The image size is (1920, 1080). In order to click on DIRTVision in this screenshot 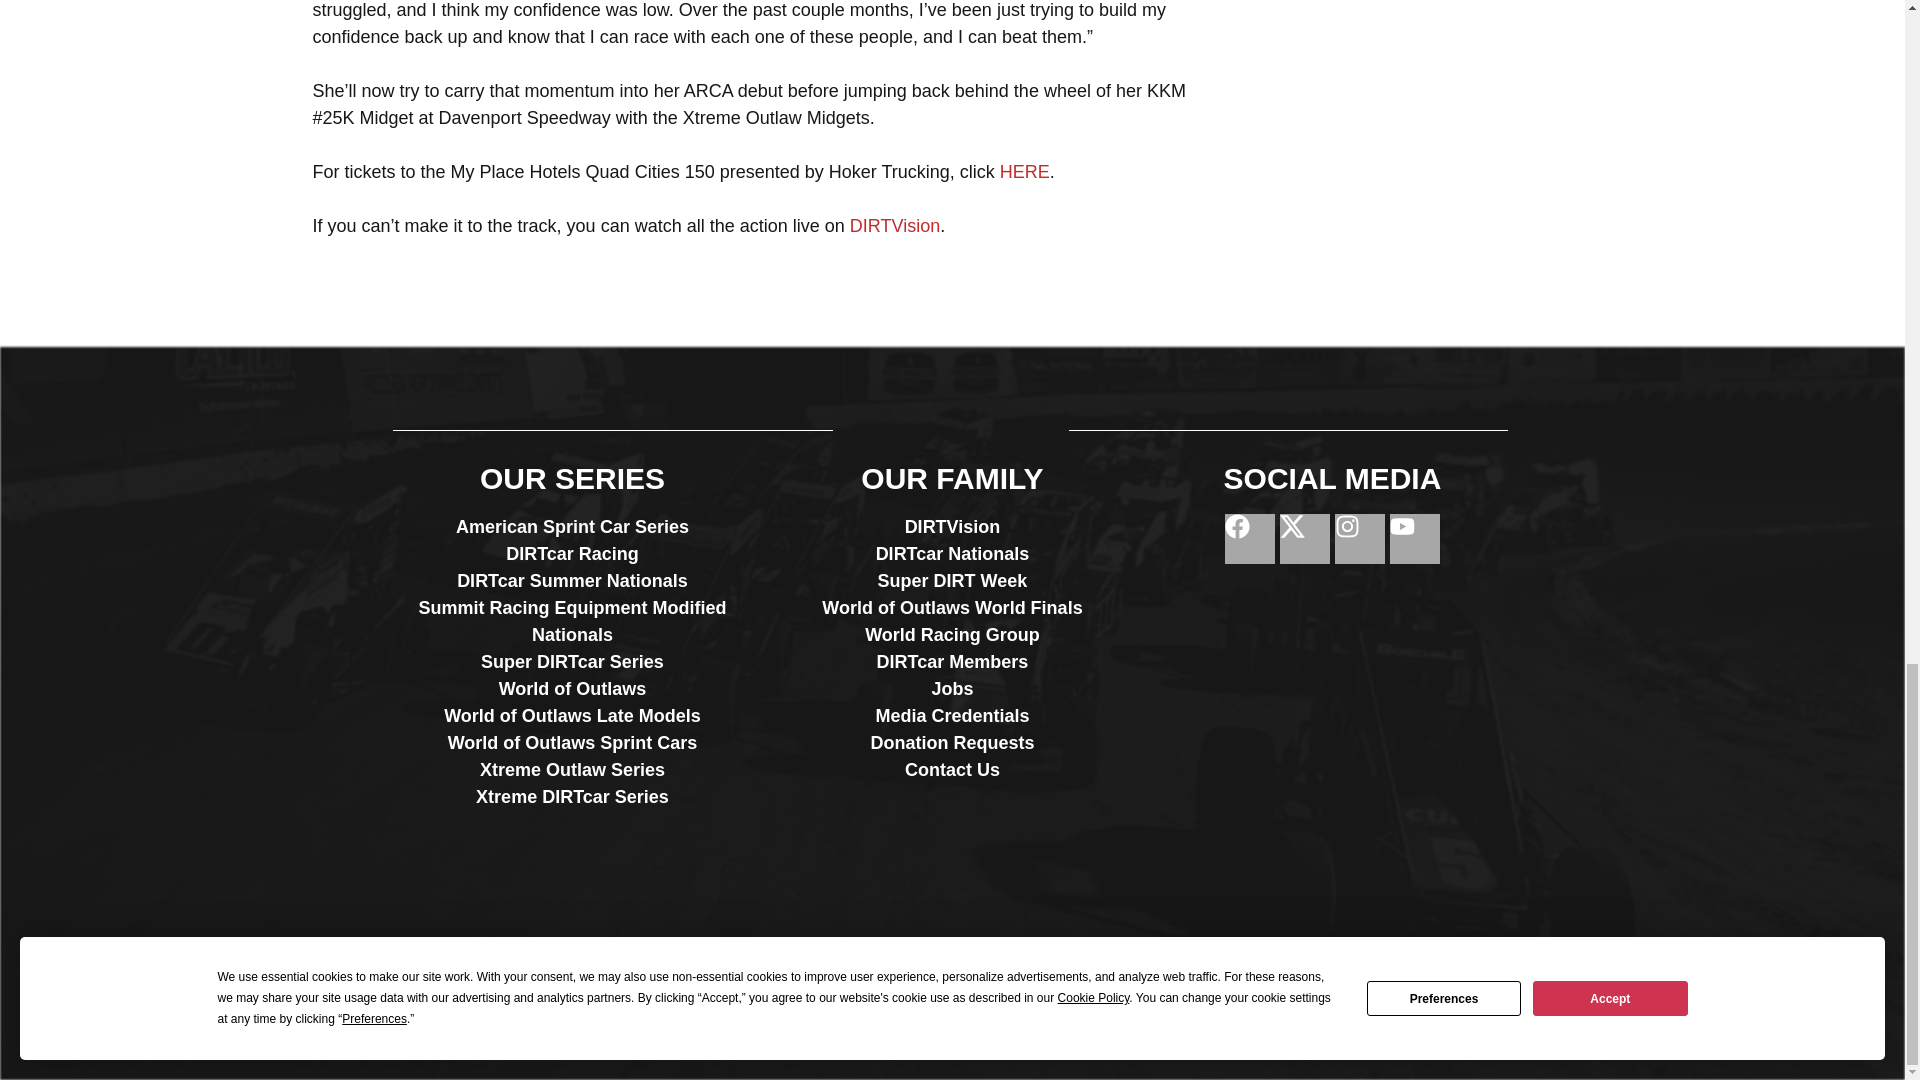, I will do `click(895, 226)`.